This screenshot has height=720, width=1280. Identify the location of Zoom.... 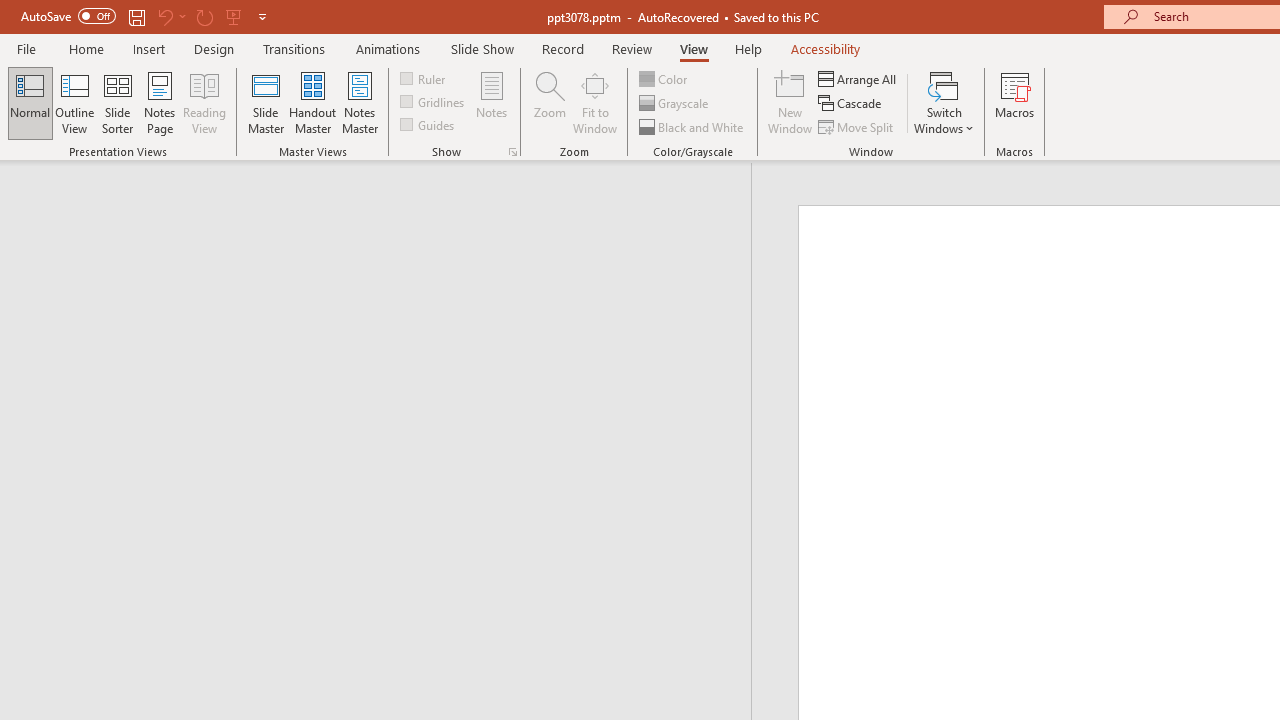
(549, 102).